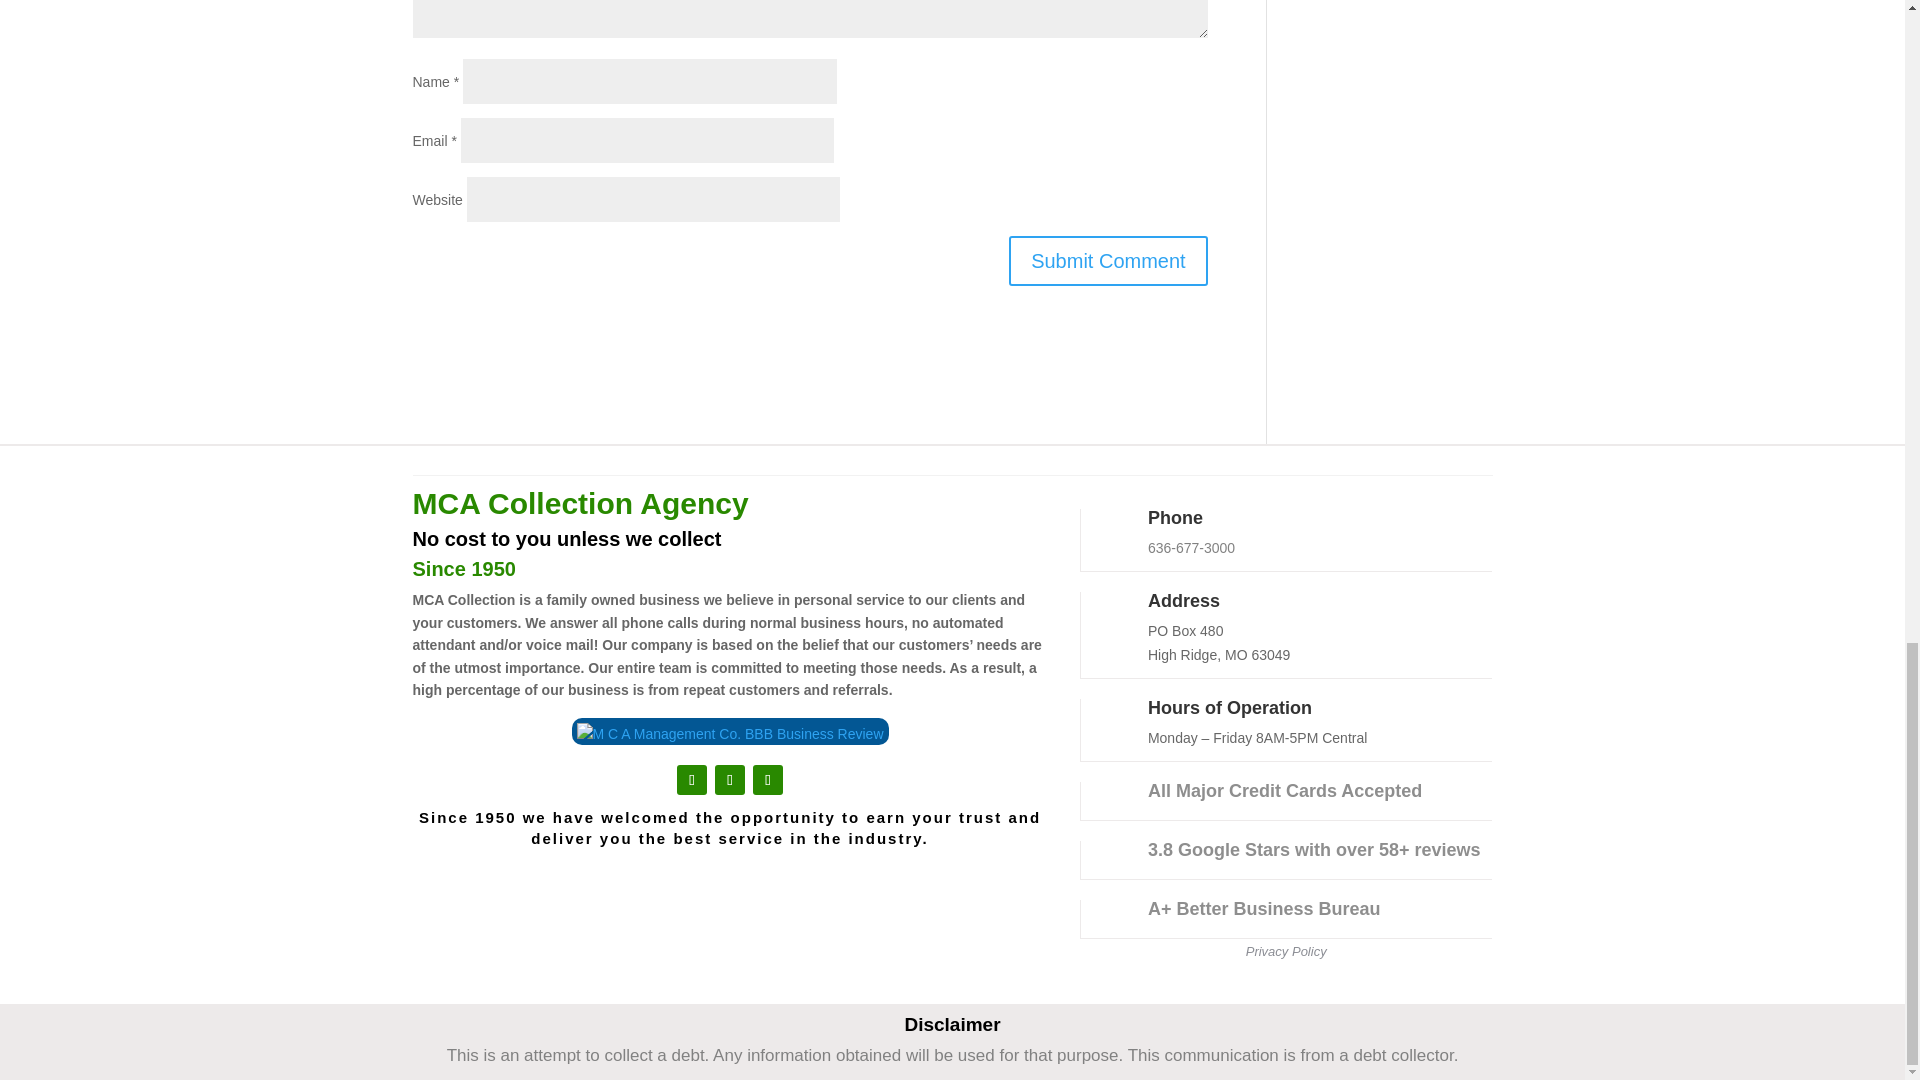 The image size is (1920, 1080). What do you see at coordinates (768, 779) in the screenshot?
I see `Follow on Google` at bounding box center [768, 779].